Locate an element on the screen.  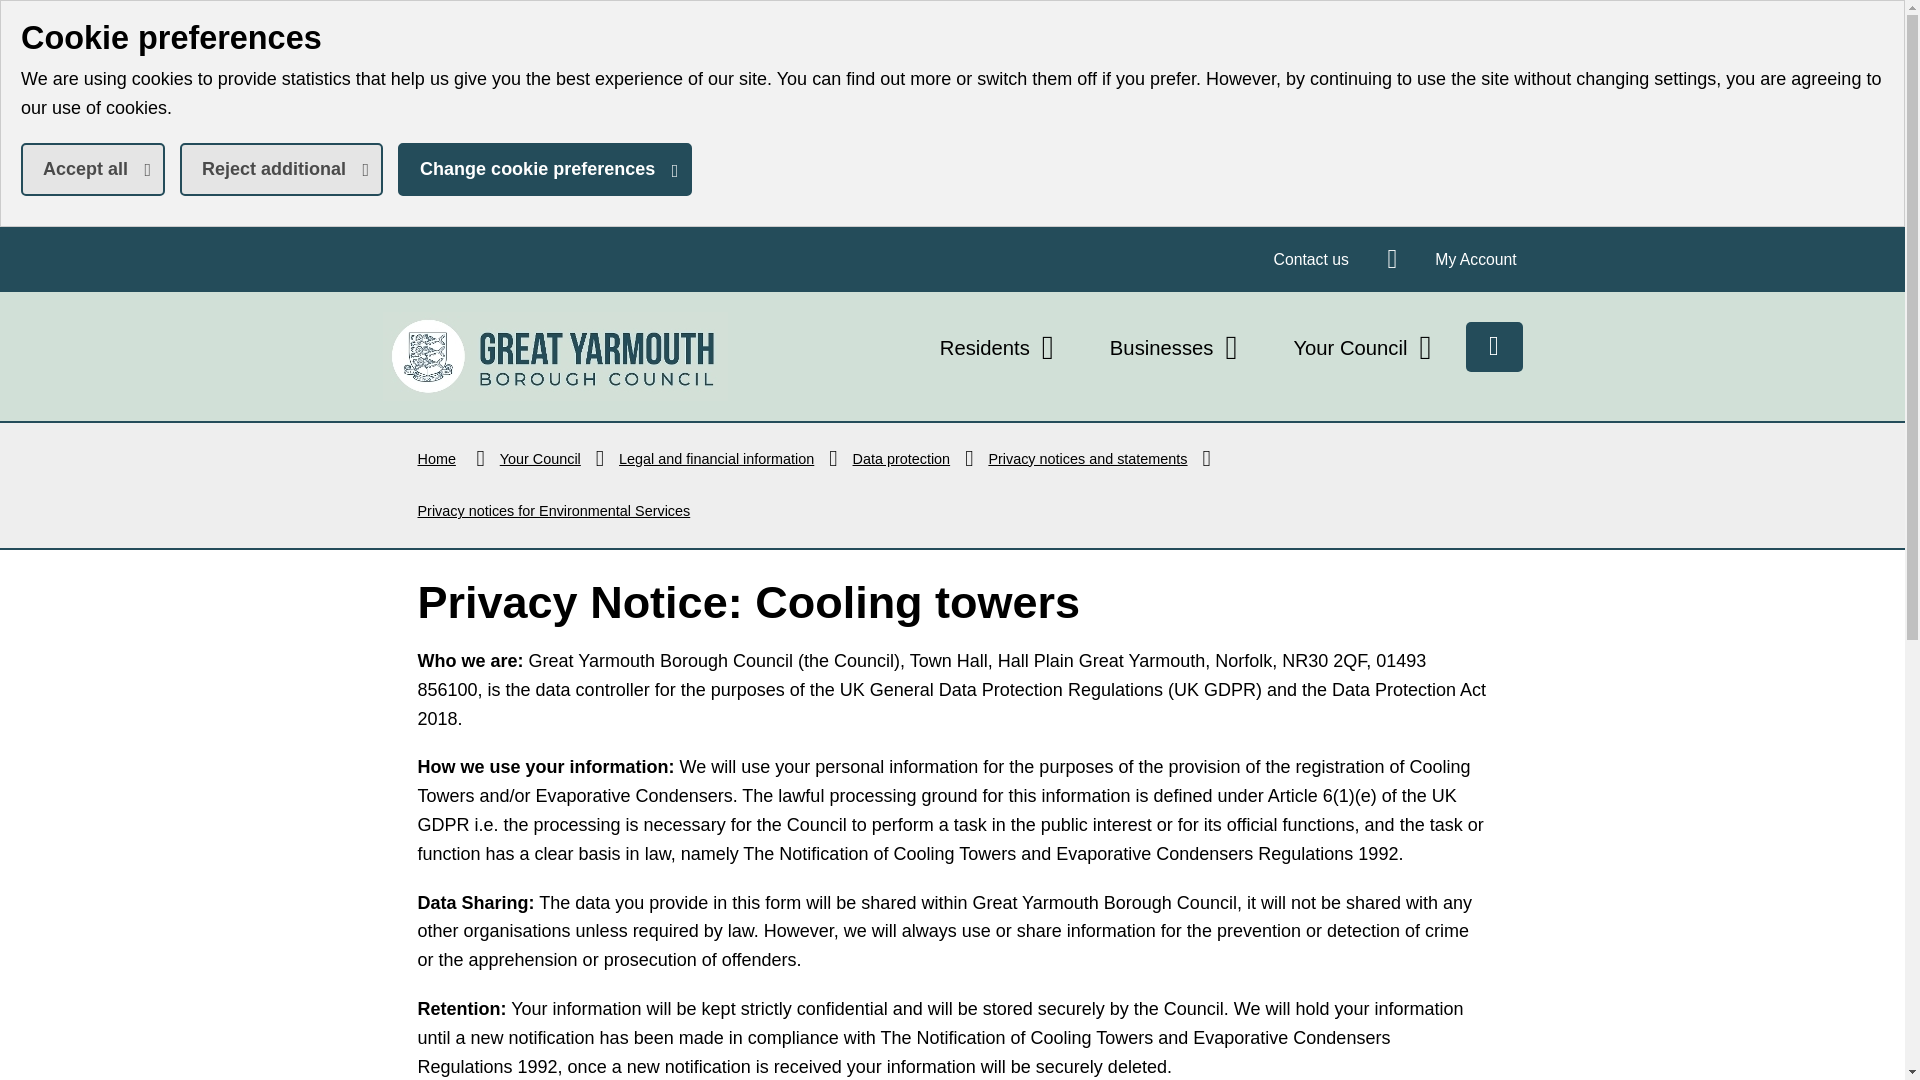
Contact us is located at coordinates (1311, 258).